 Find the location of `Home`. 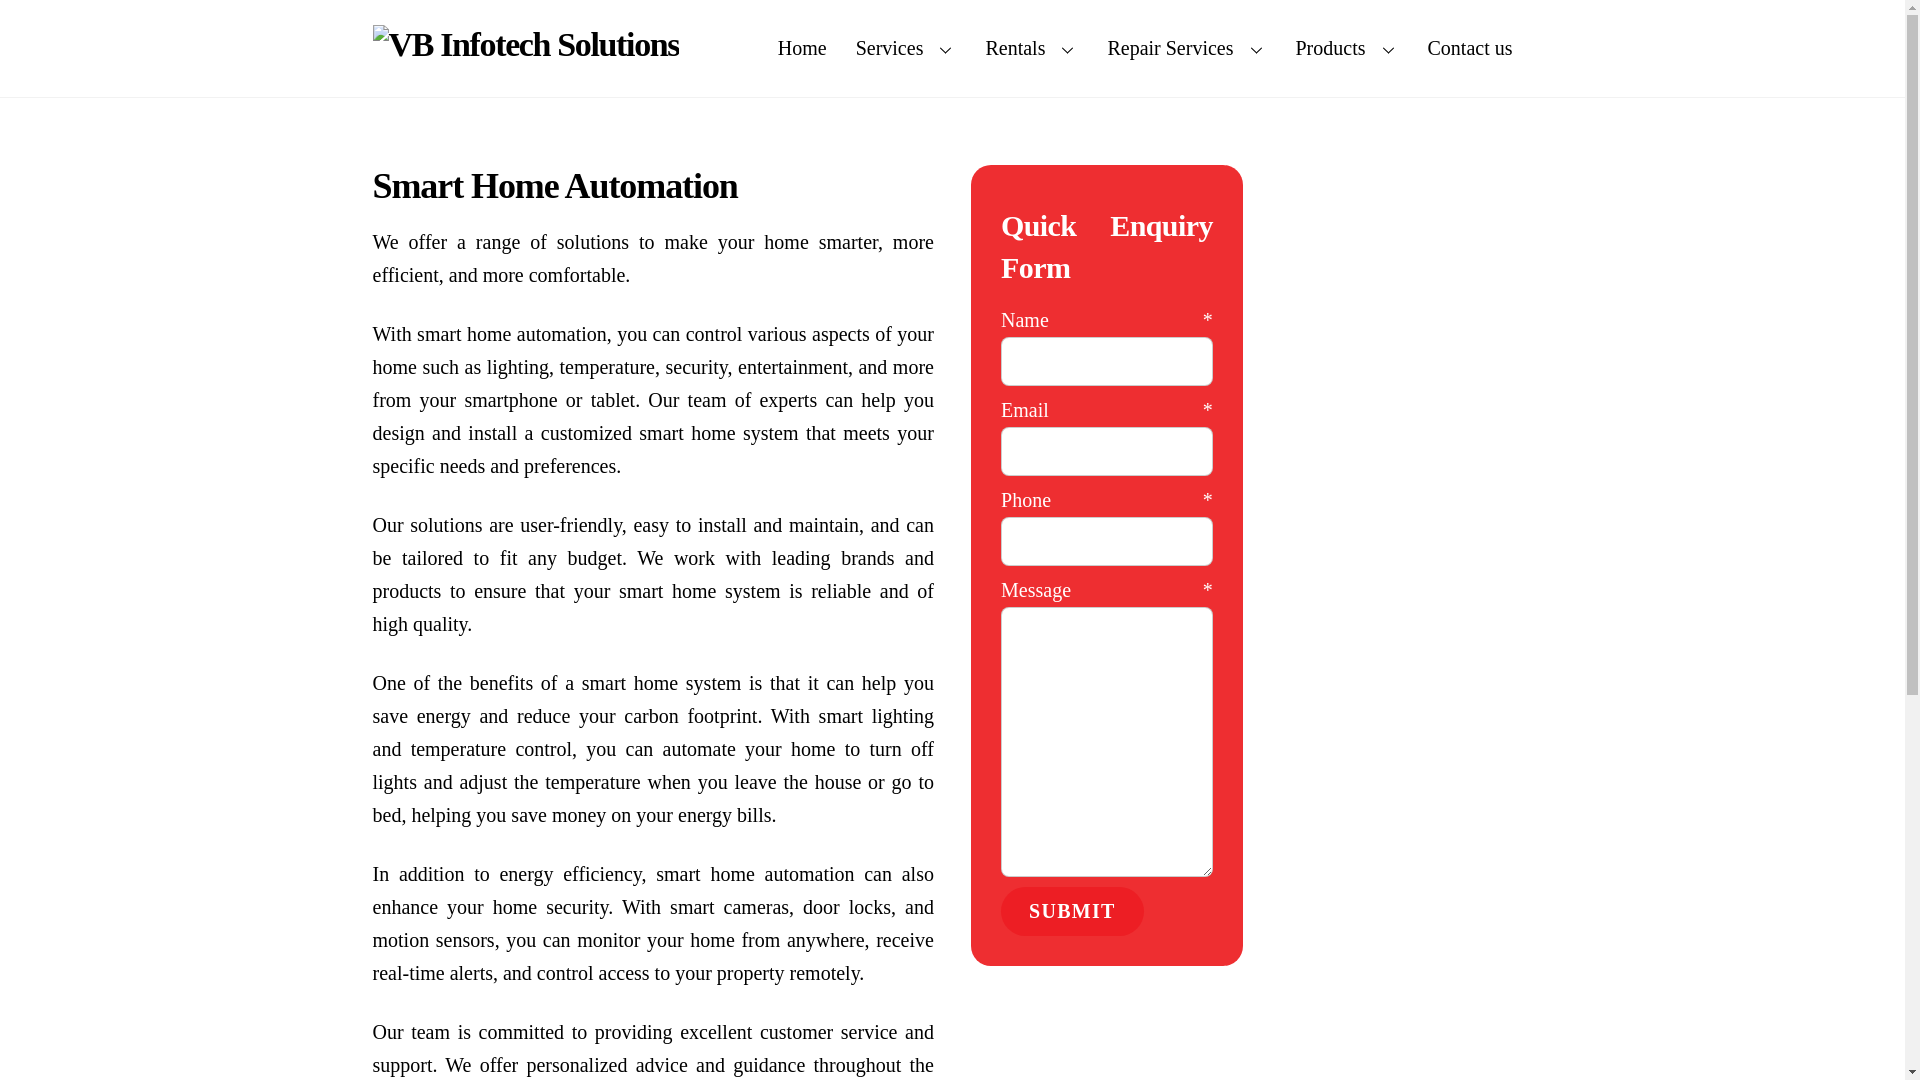

Home is located at coordinates (1348, 48).